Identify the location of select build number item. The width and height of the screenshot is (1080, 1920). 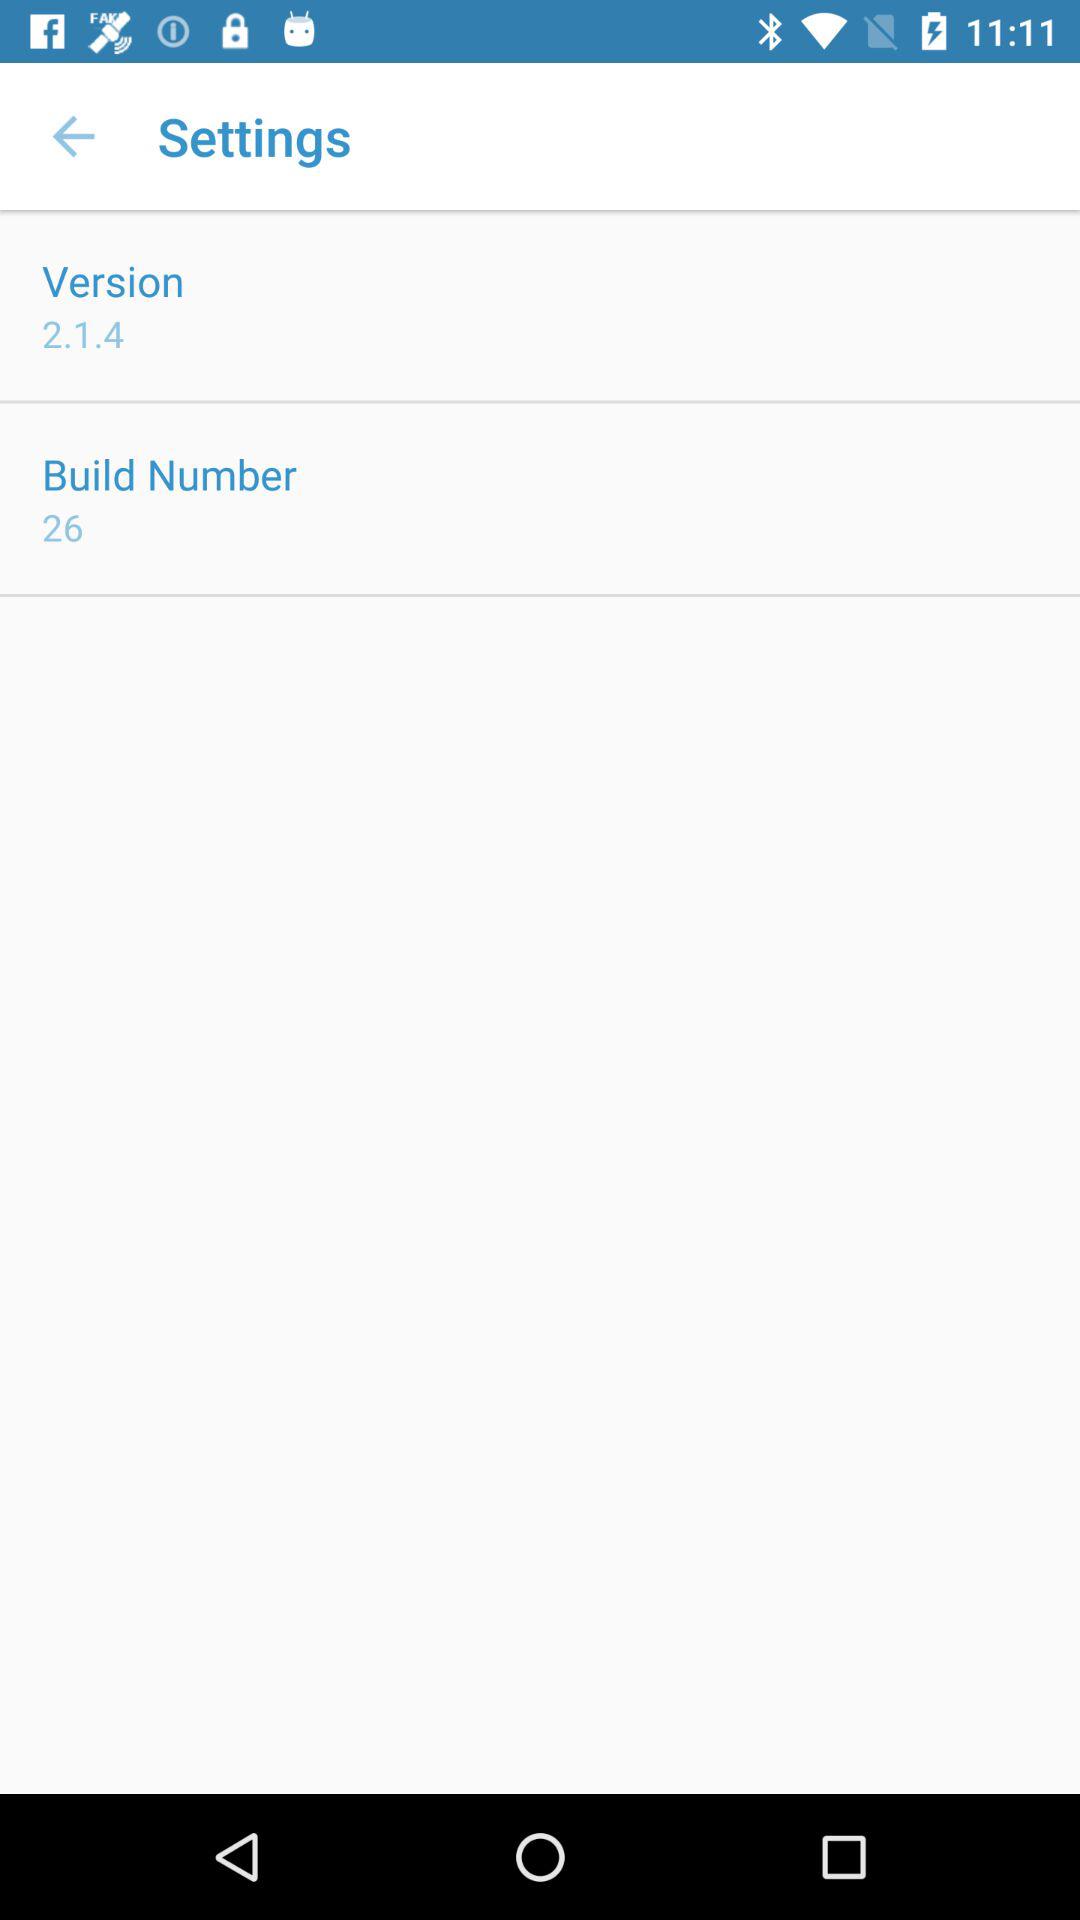
(170, 474).